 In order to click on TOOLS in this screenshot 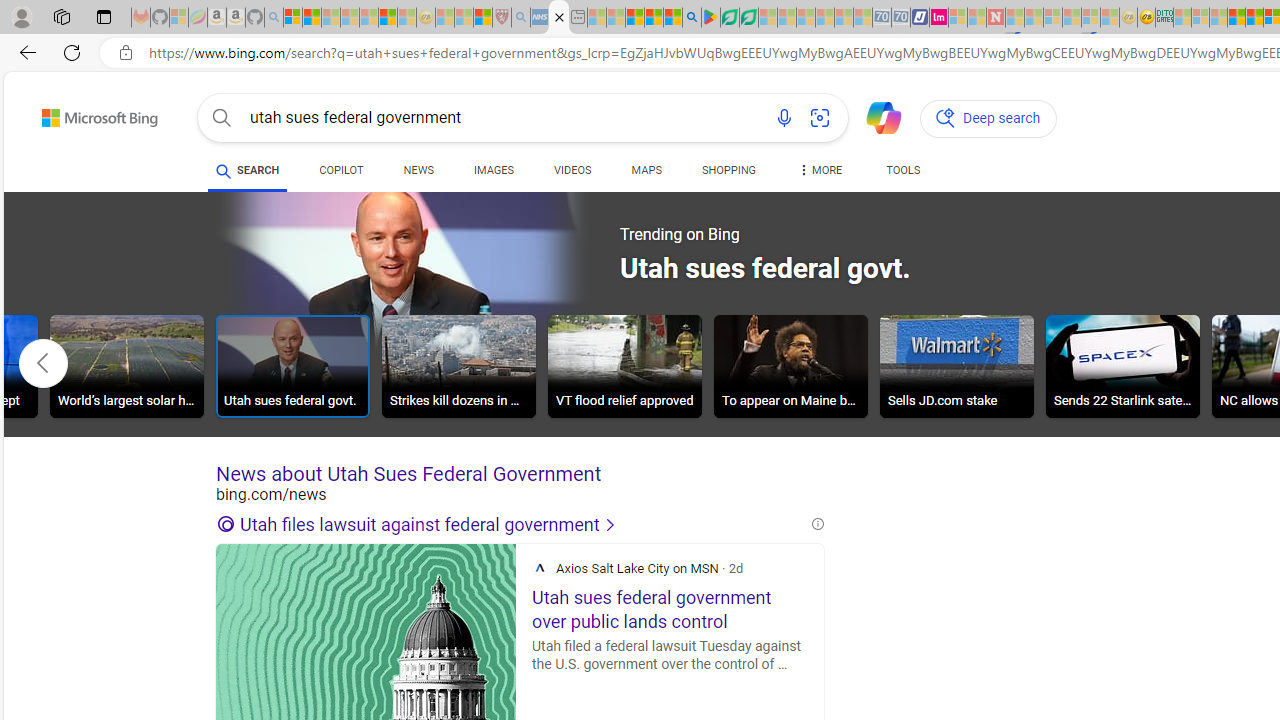, I will do `click(904, 174)`.